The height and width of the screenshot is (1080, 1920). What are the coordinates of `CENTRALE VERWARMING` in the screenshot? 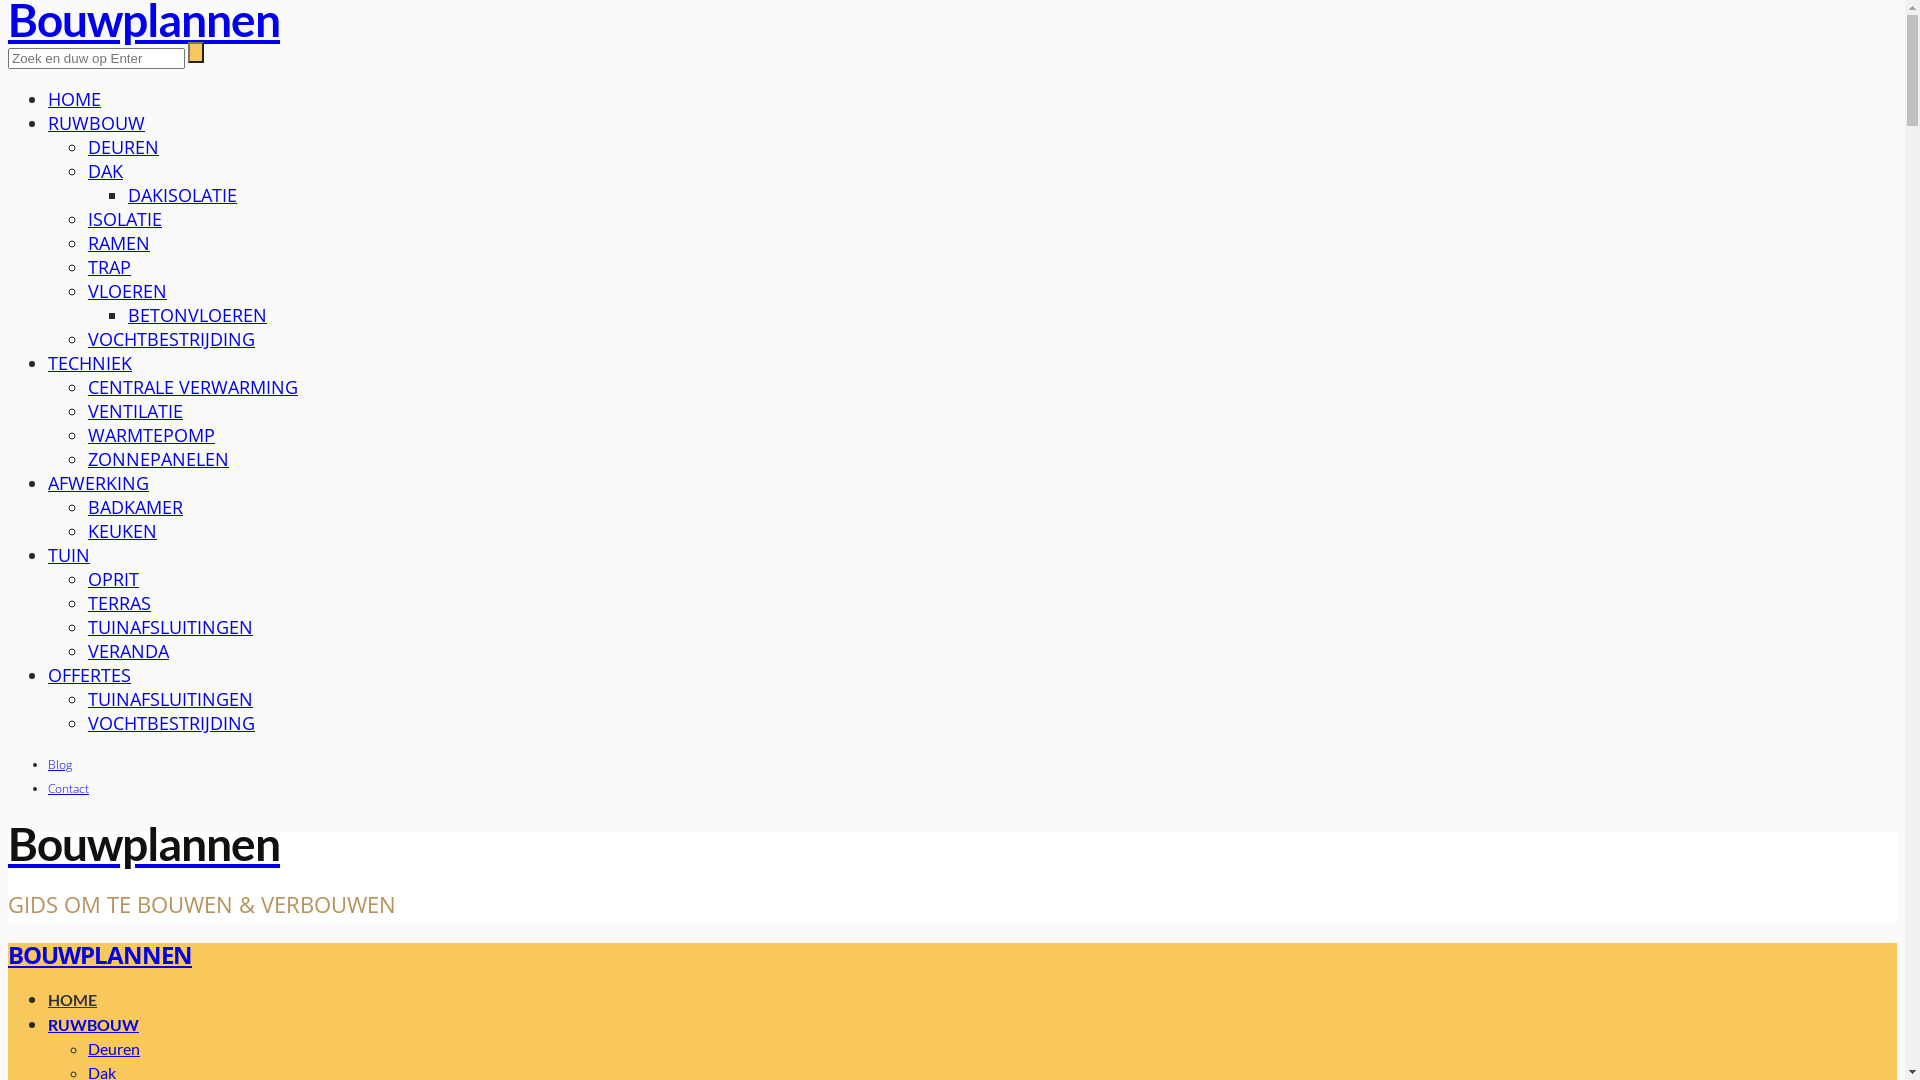 It's located at (193, 387).